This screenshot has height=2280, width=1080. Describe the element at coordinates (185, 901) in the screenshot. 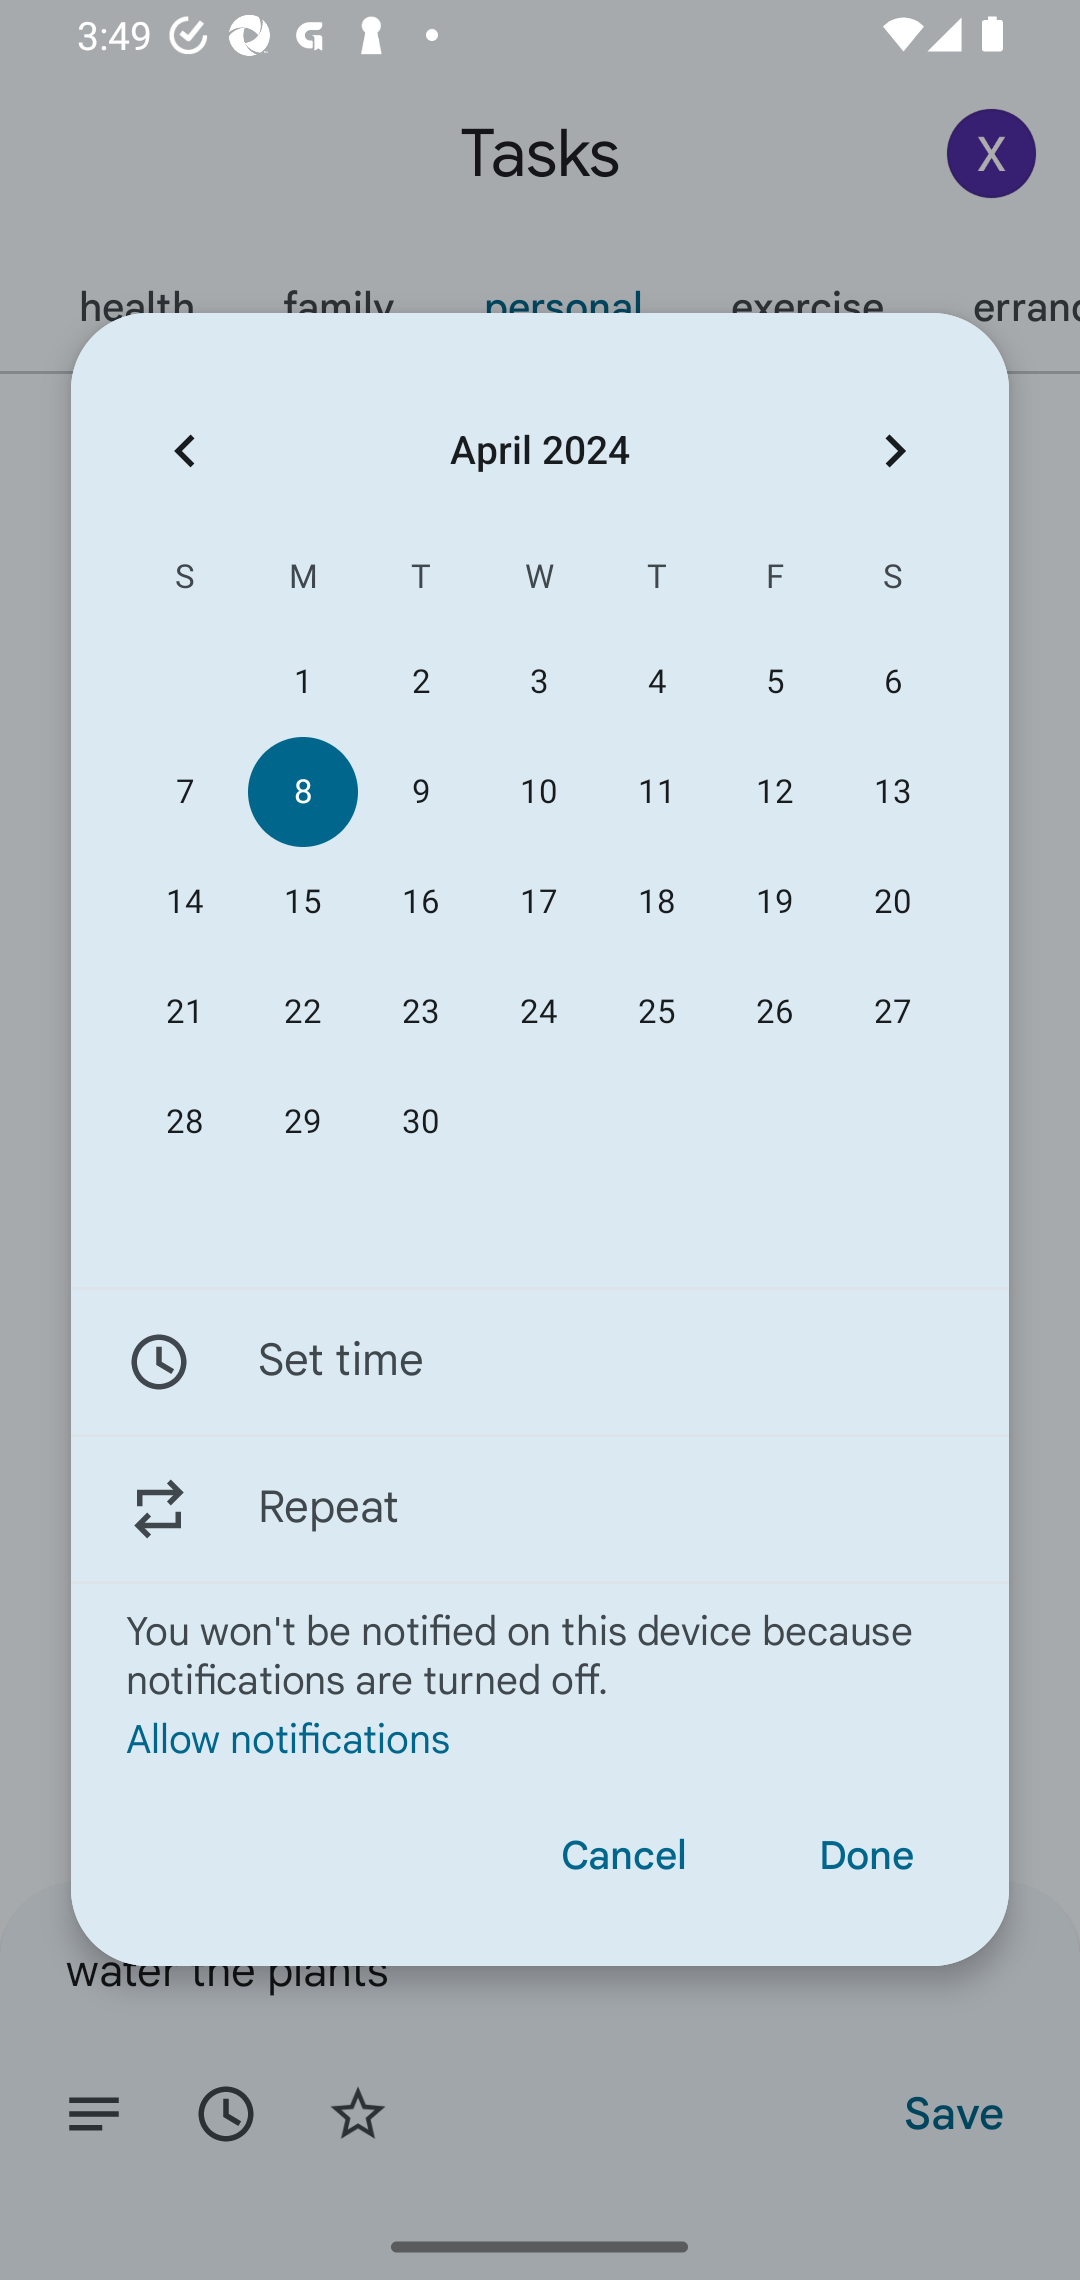

I see `14 14 April 2024` at that location.